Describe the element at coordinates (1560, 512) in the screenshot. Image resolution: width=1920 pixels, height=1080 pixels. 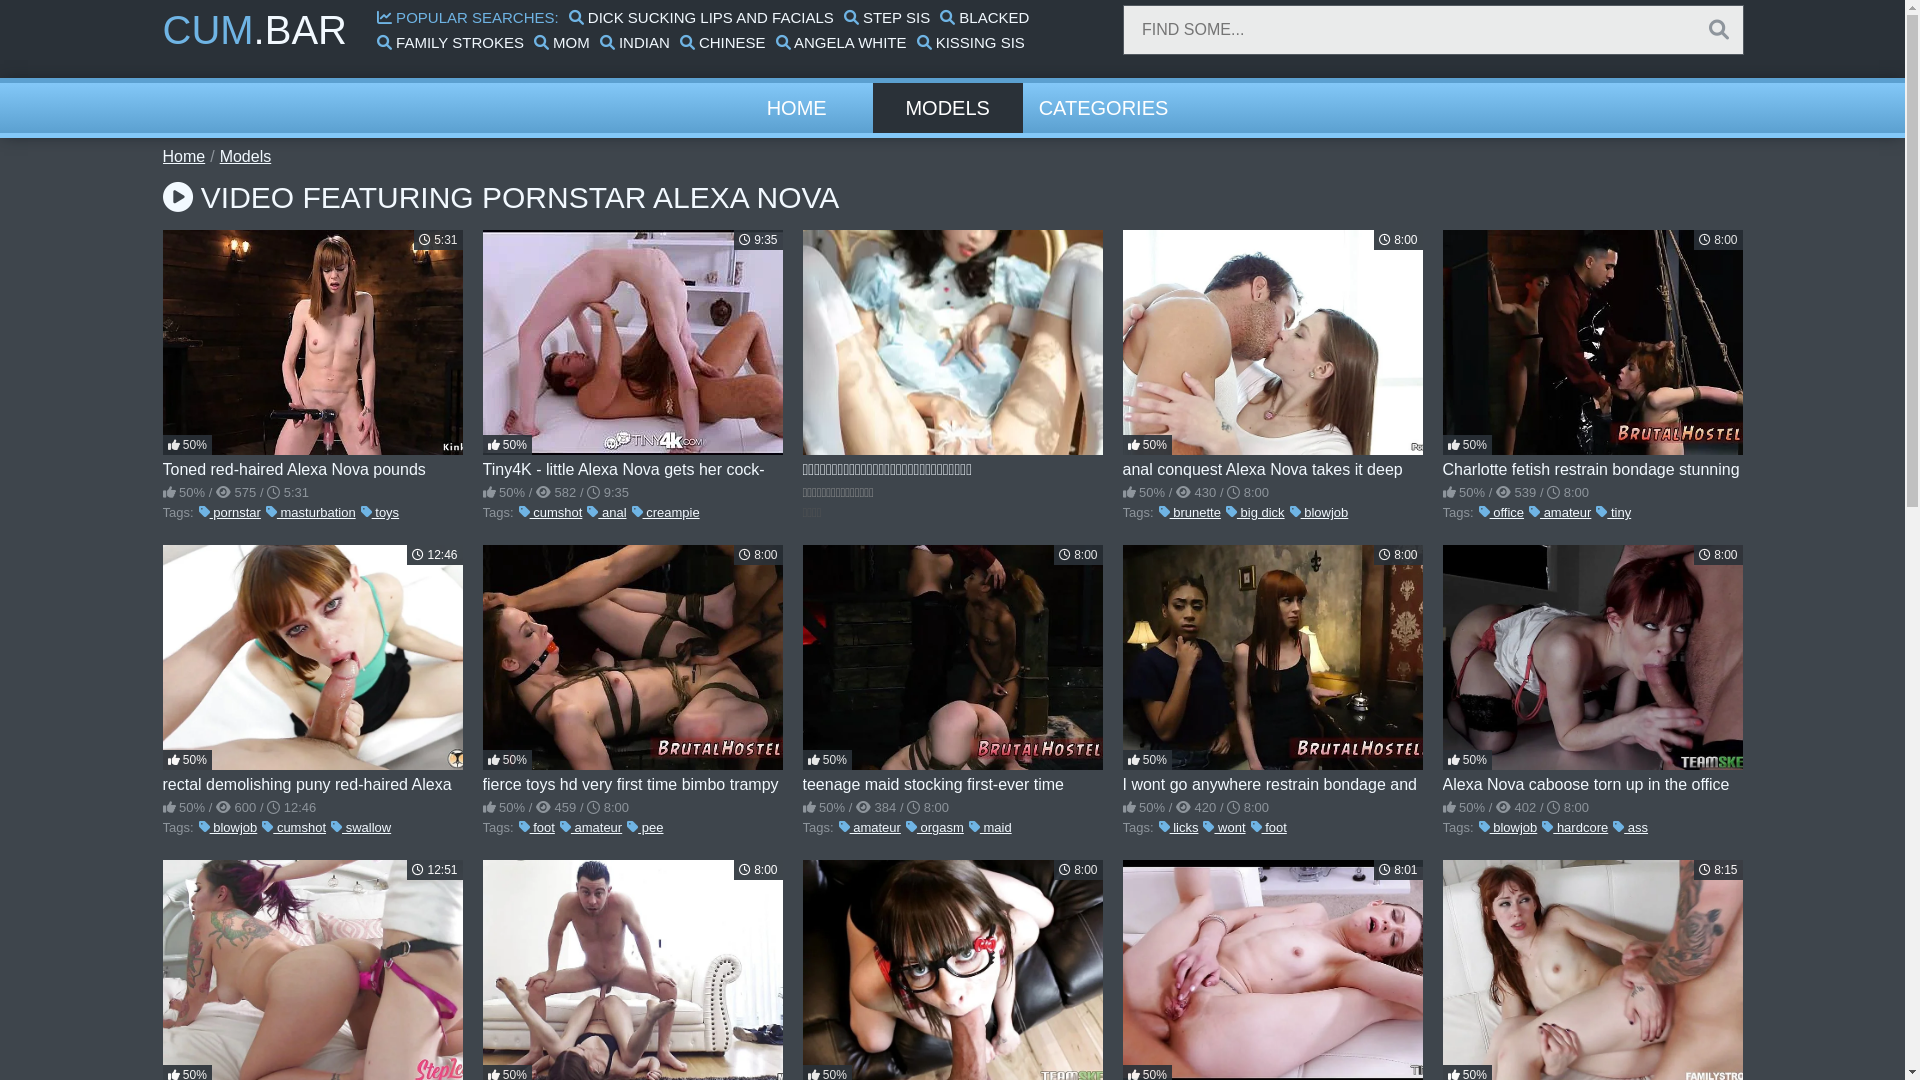
I see `amateur` at that location.